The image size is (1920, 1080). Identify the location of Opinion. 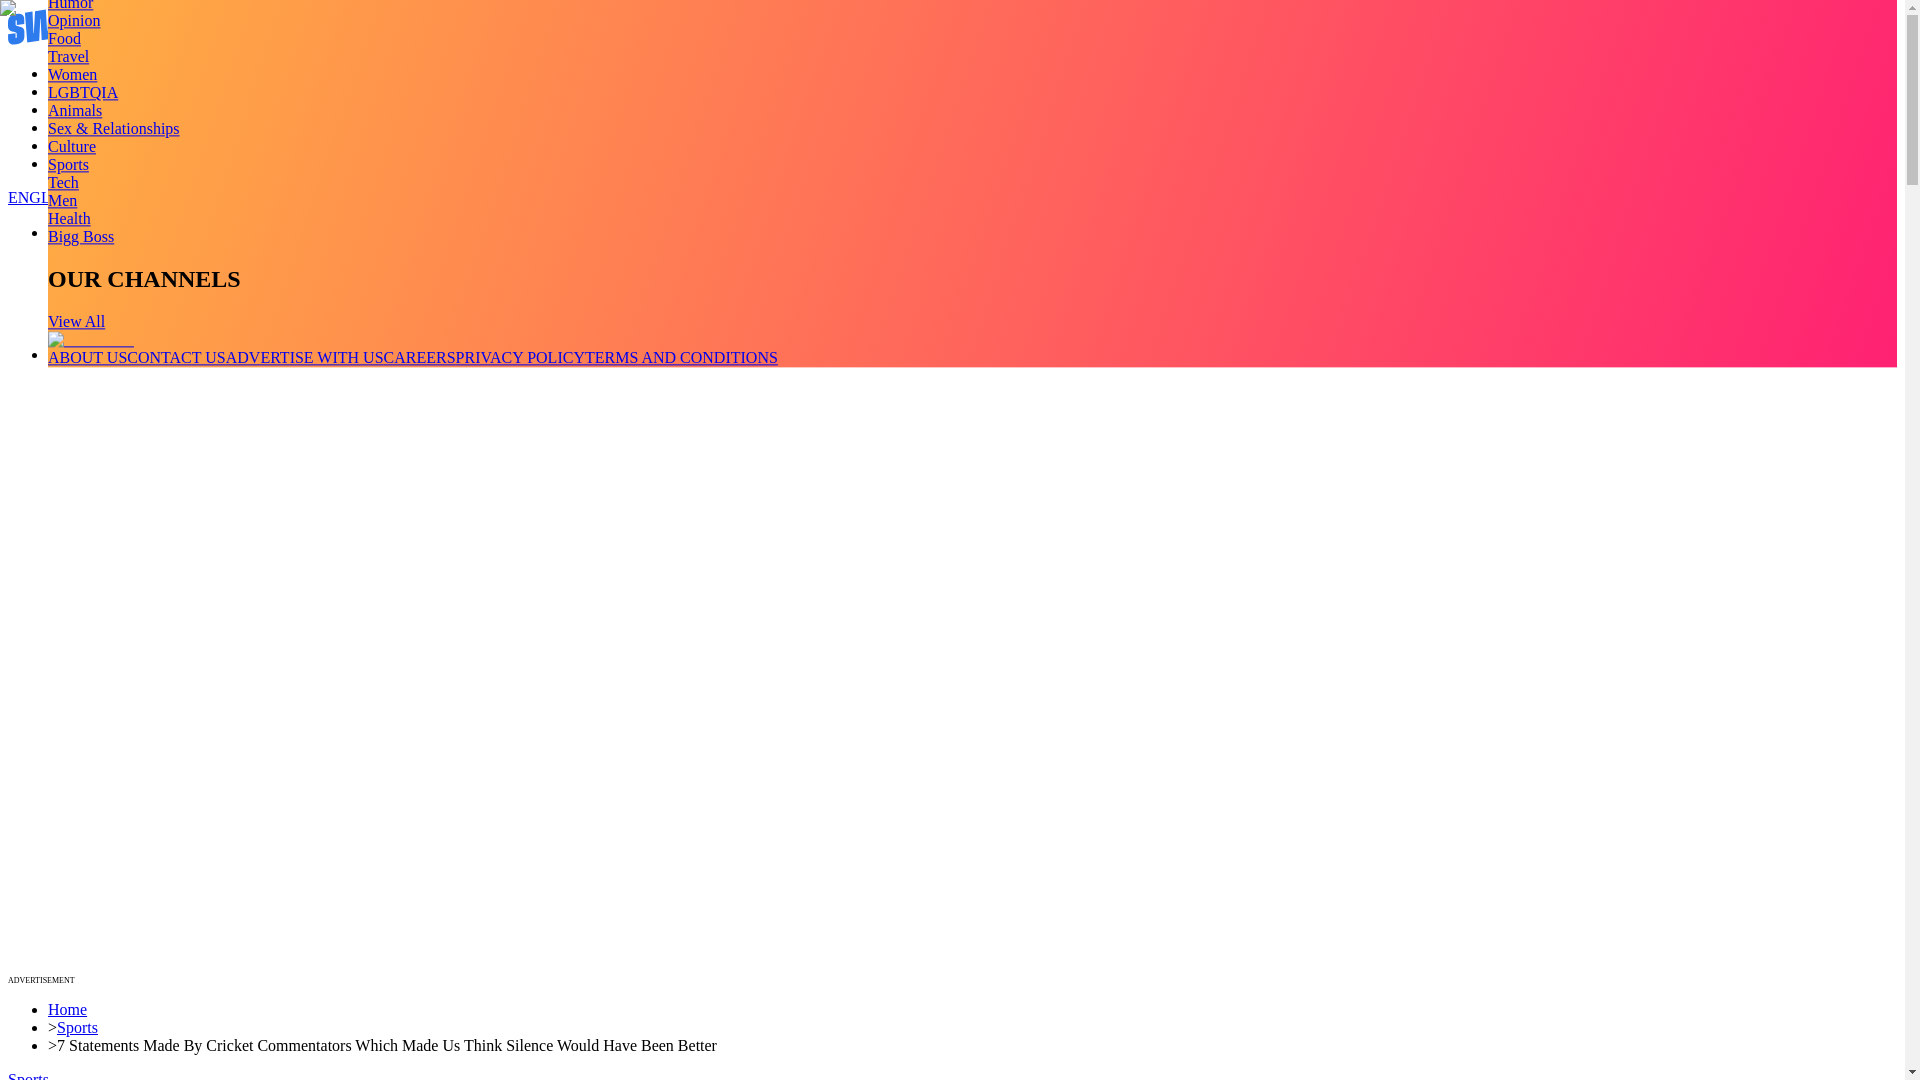
(74, 20).